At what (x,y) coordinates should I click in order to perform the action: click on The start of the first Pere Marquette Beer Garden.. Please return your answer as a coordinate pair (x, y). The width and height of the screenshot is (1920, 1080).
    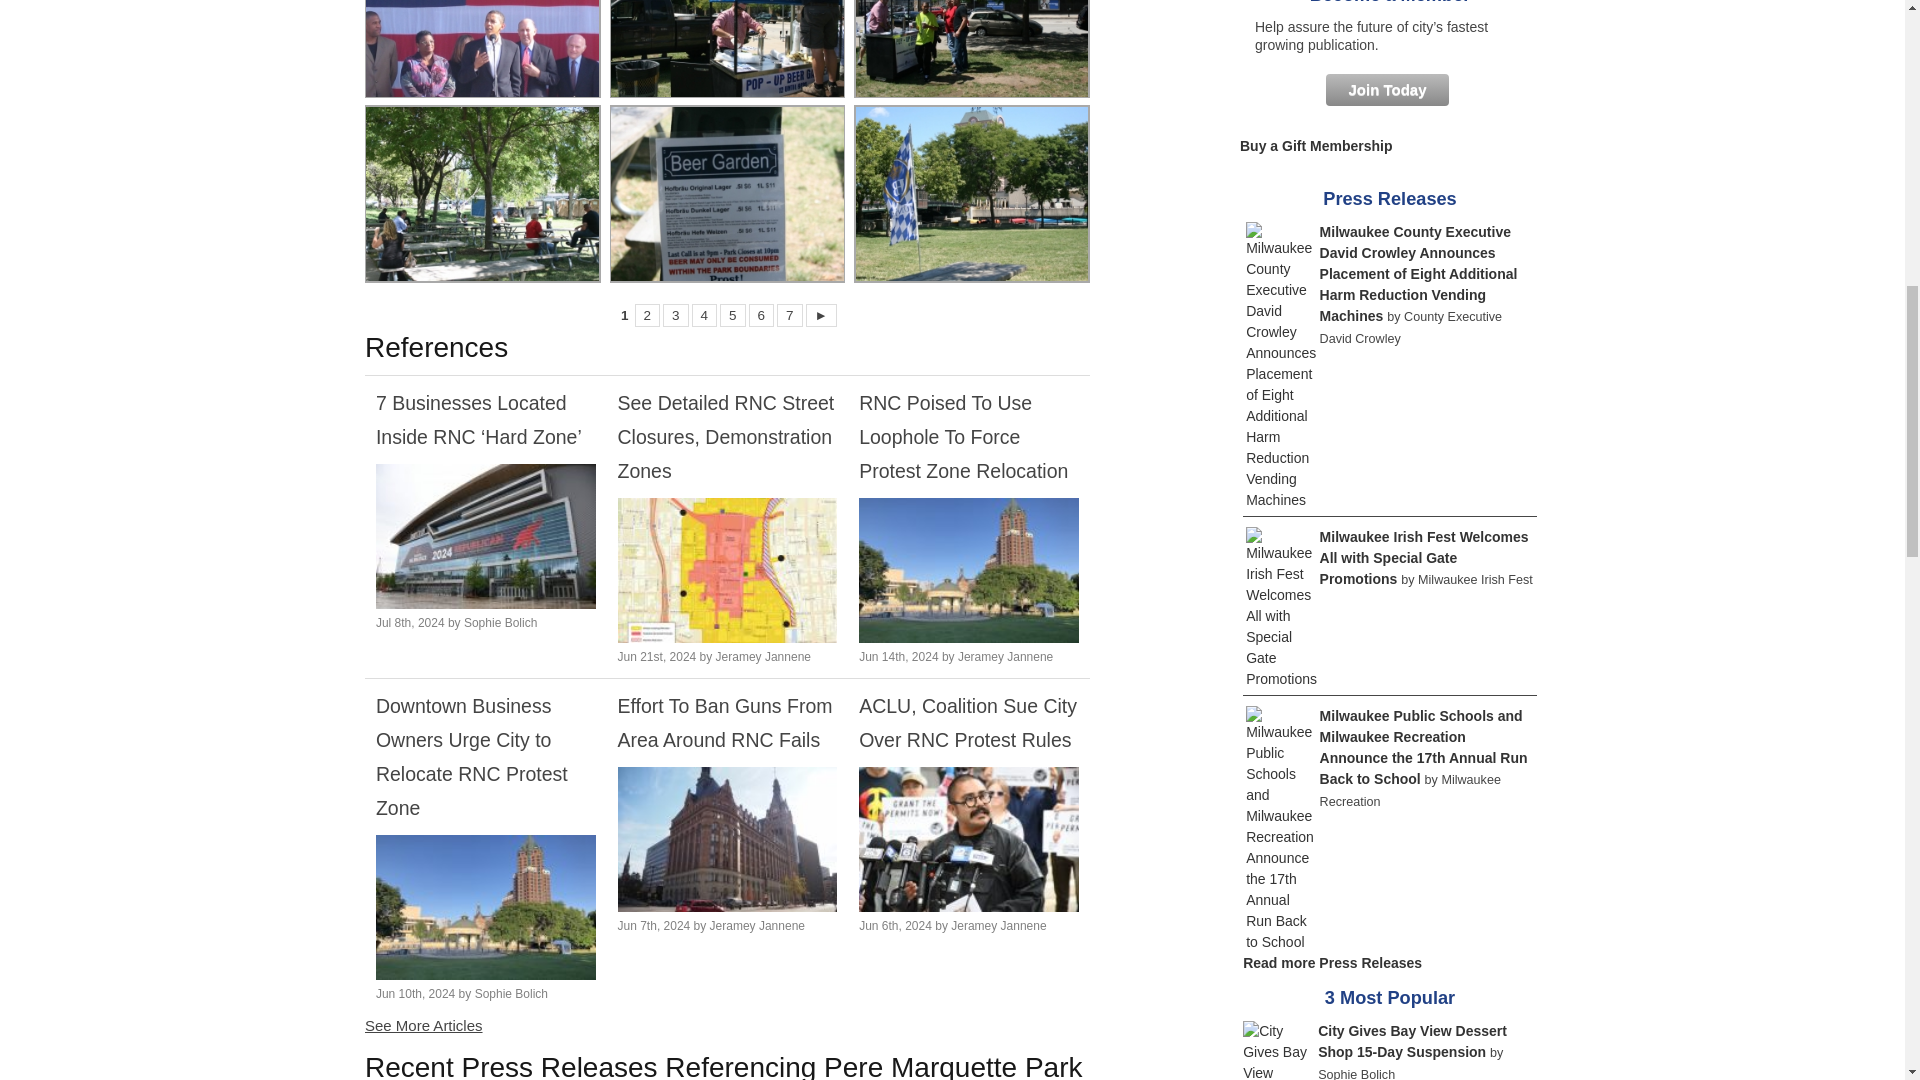
    Looking at the image, I should click on (972, 194).